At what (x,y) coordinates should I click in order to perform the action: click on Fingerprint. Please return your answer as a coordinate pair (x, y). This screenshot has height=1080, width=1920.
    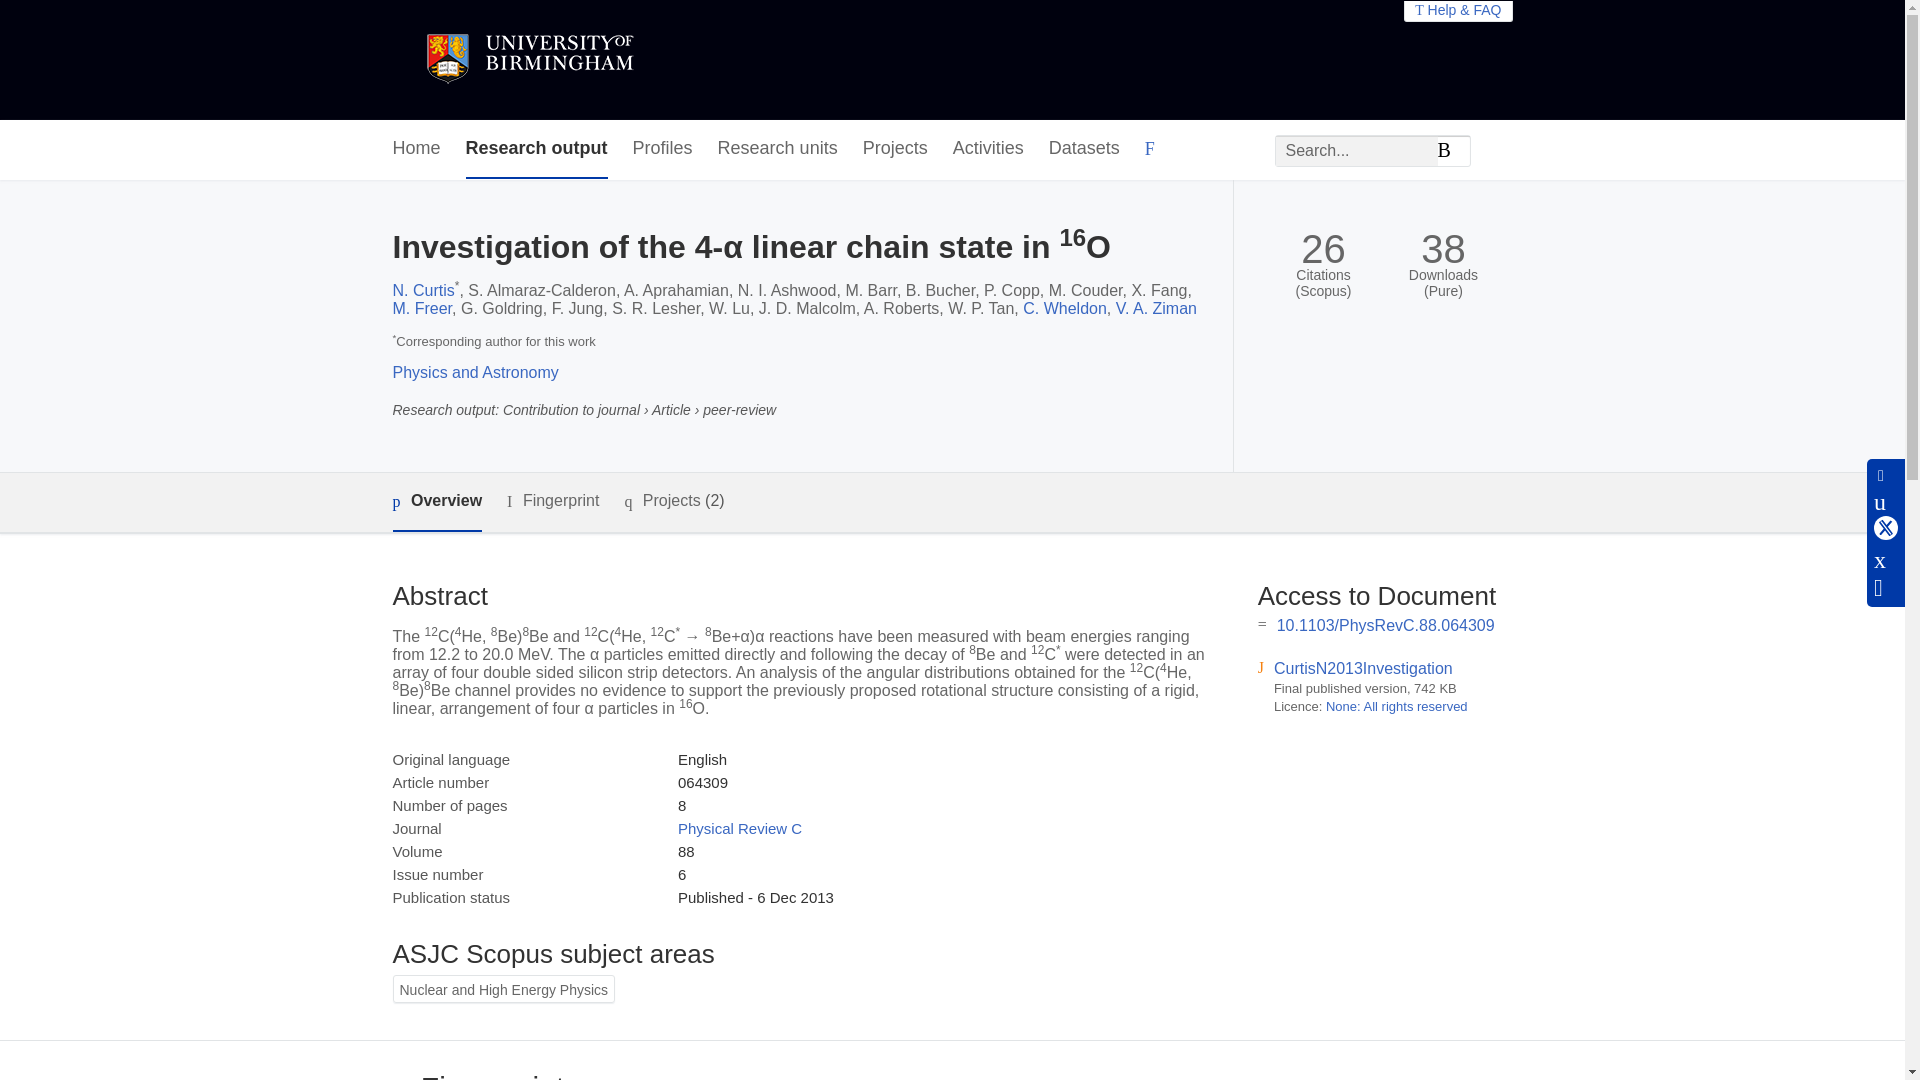
    Looking at the image, I should click on (552, 502).